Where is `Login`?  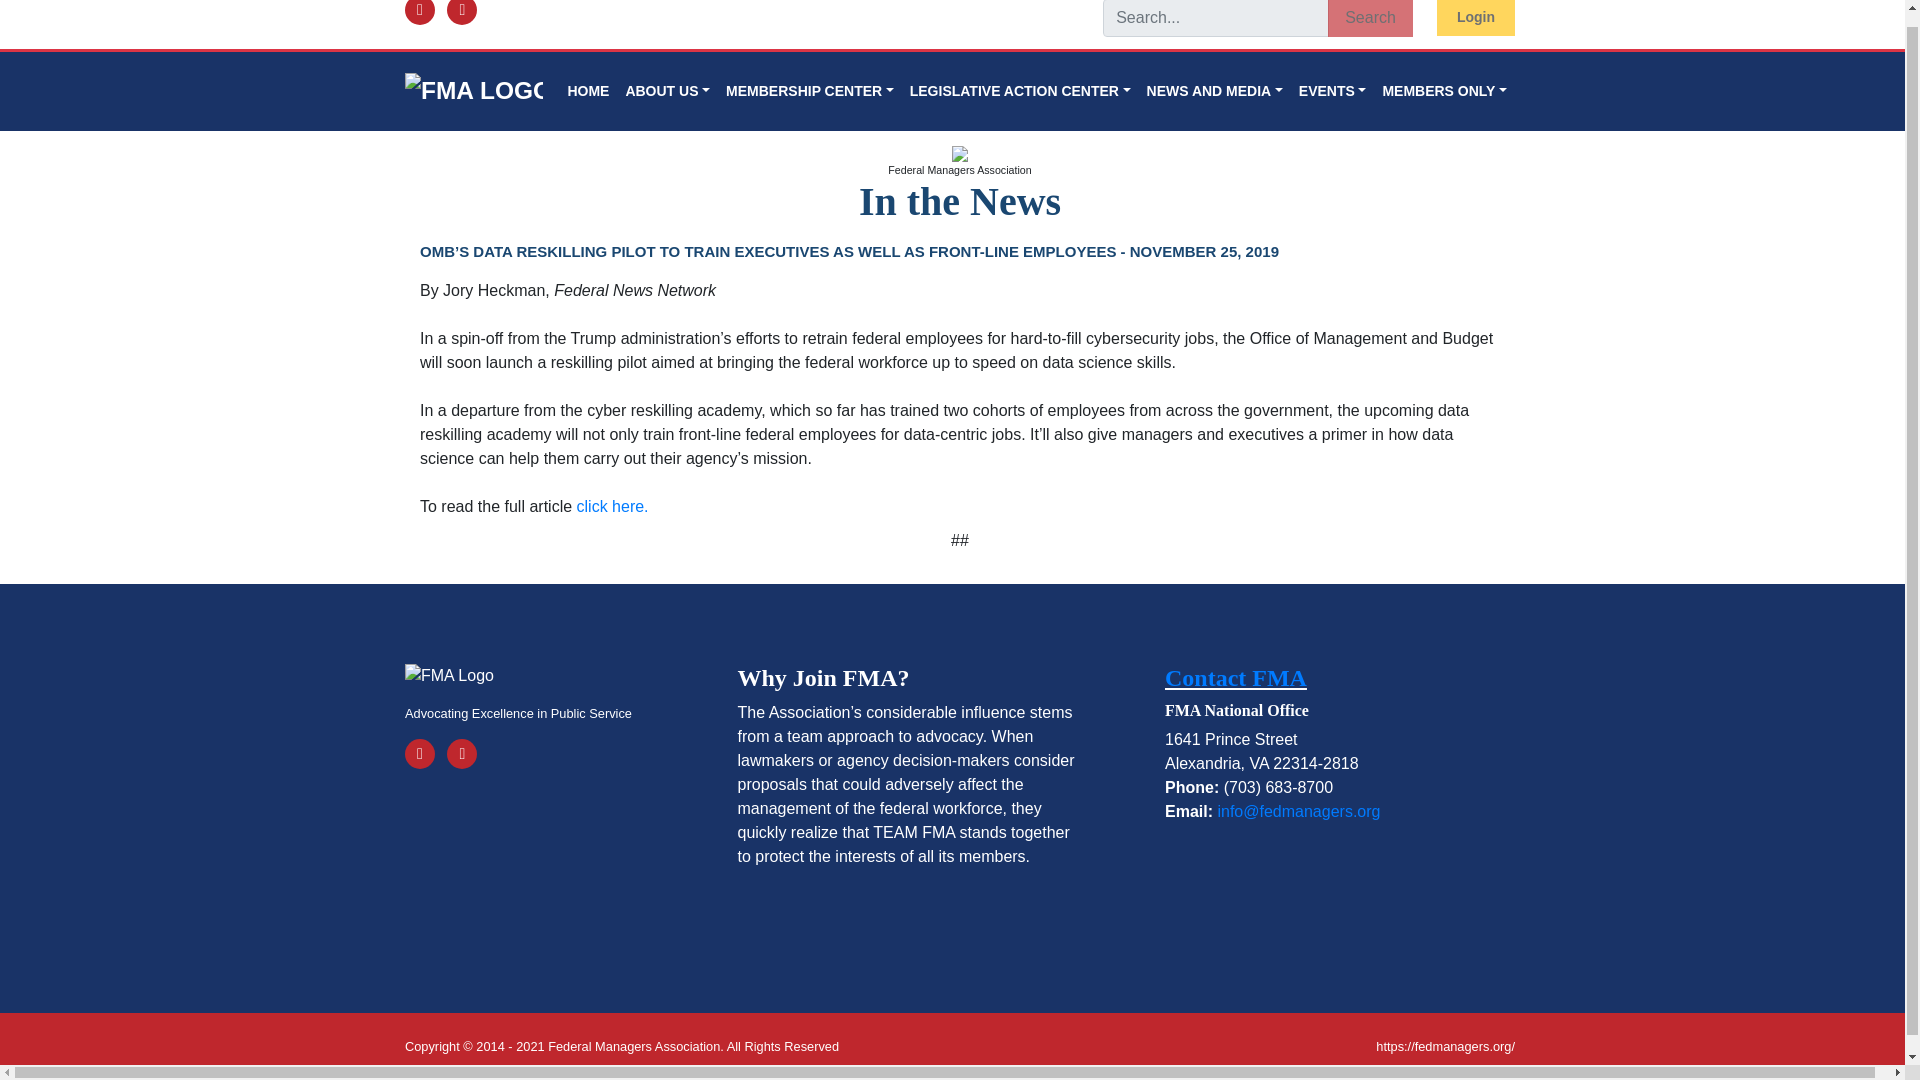
Login is located at coordinates (1475, 18).